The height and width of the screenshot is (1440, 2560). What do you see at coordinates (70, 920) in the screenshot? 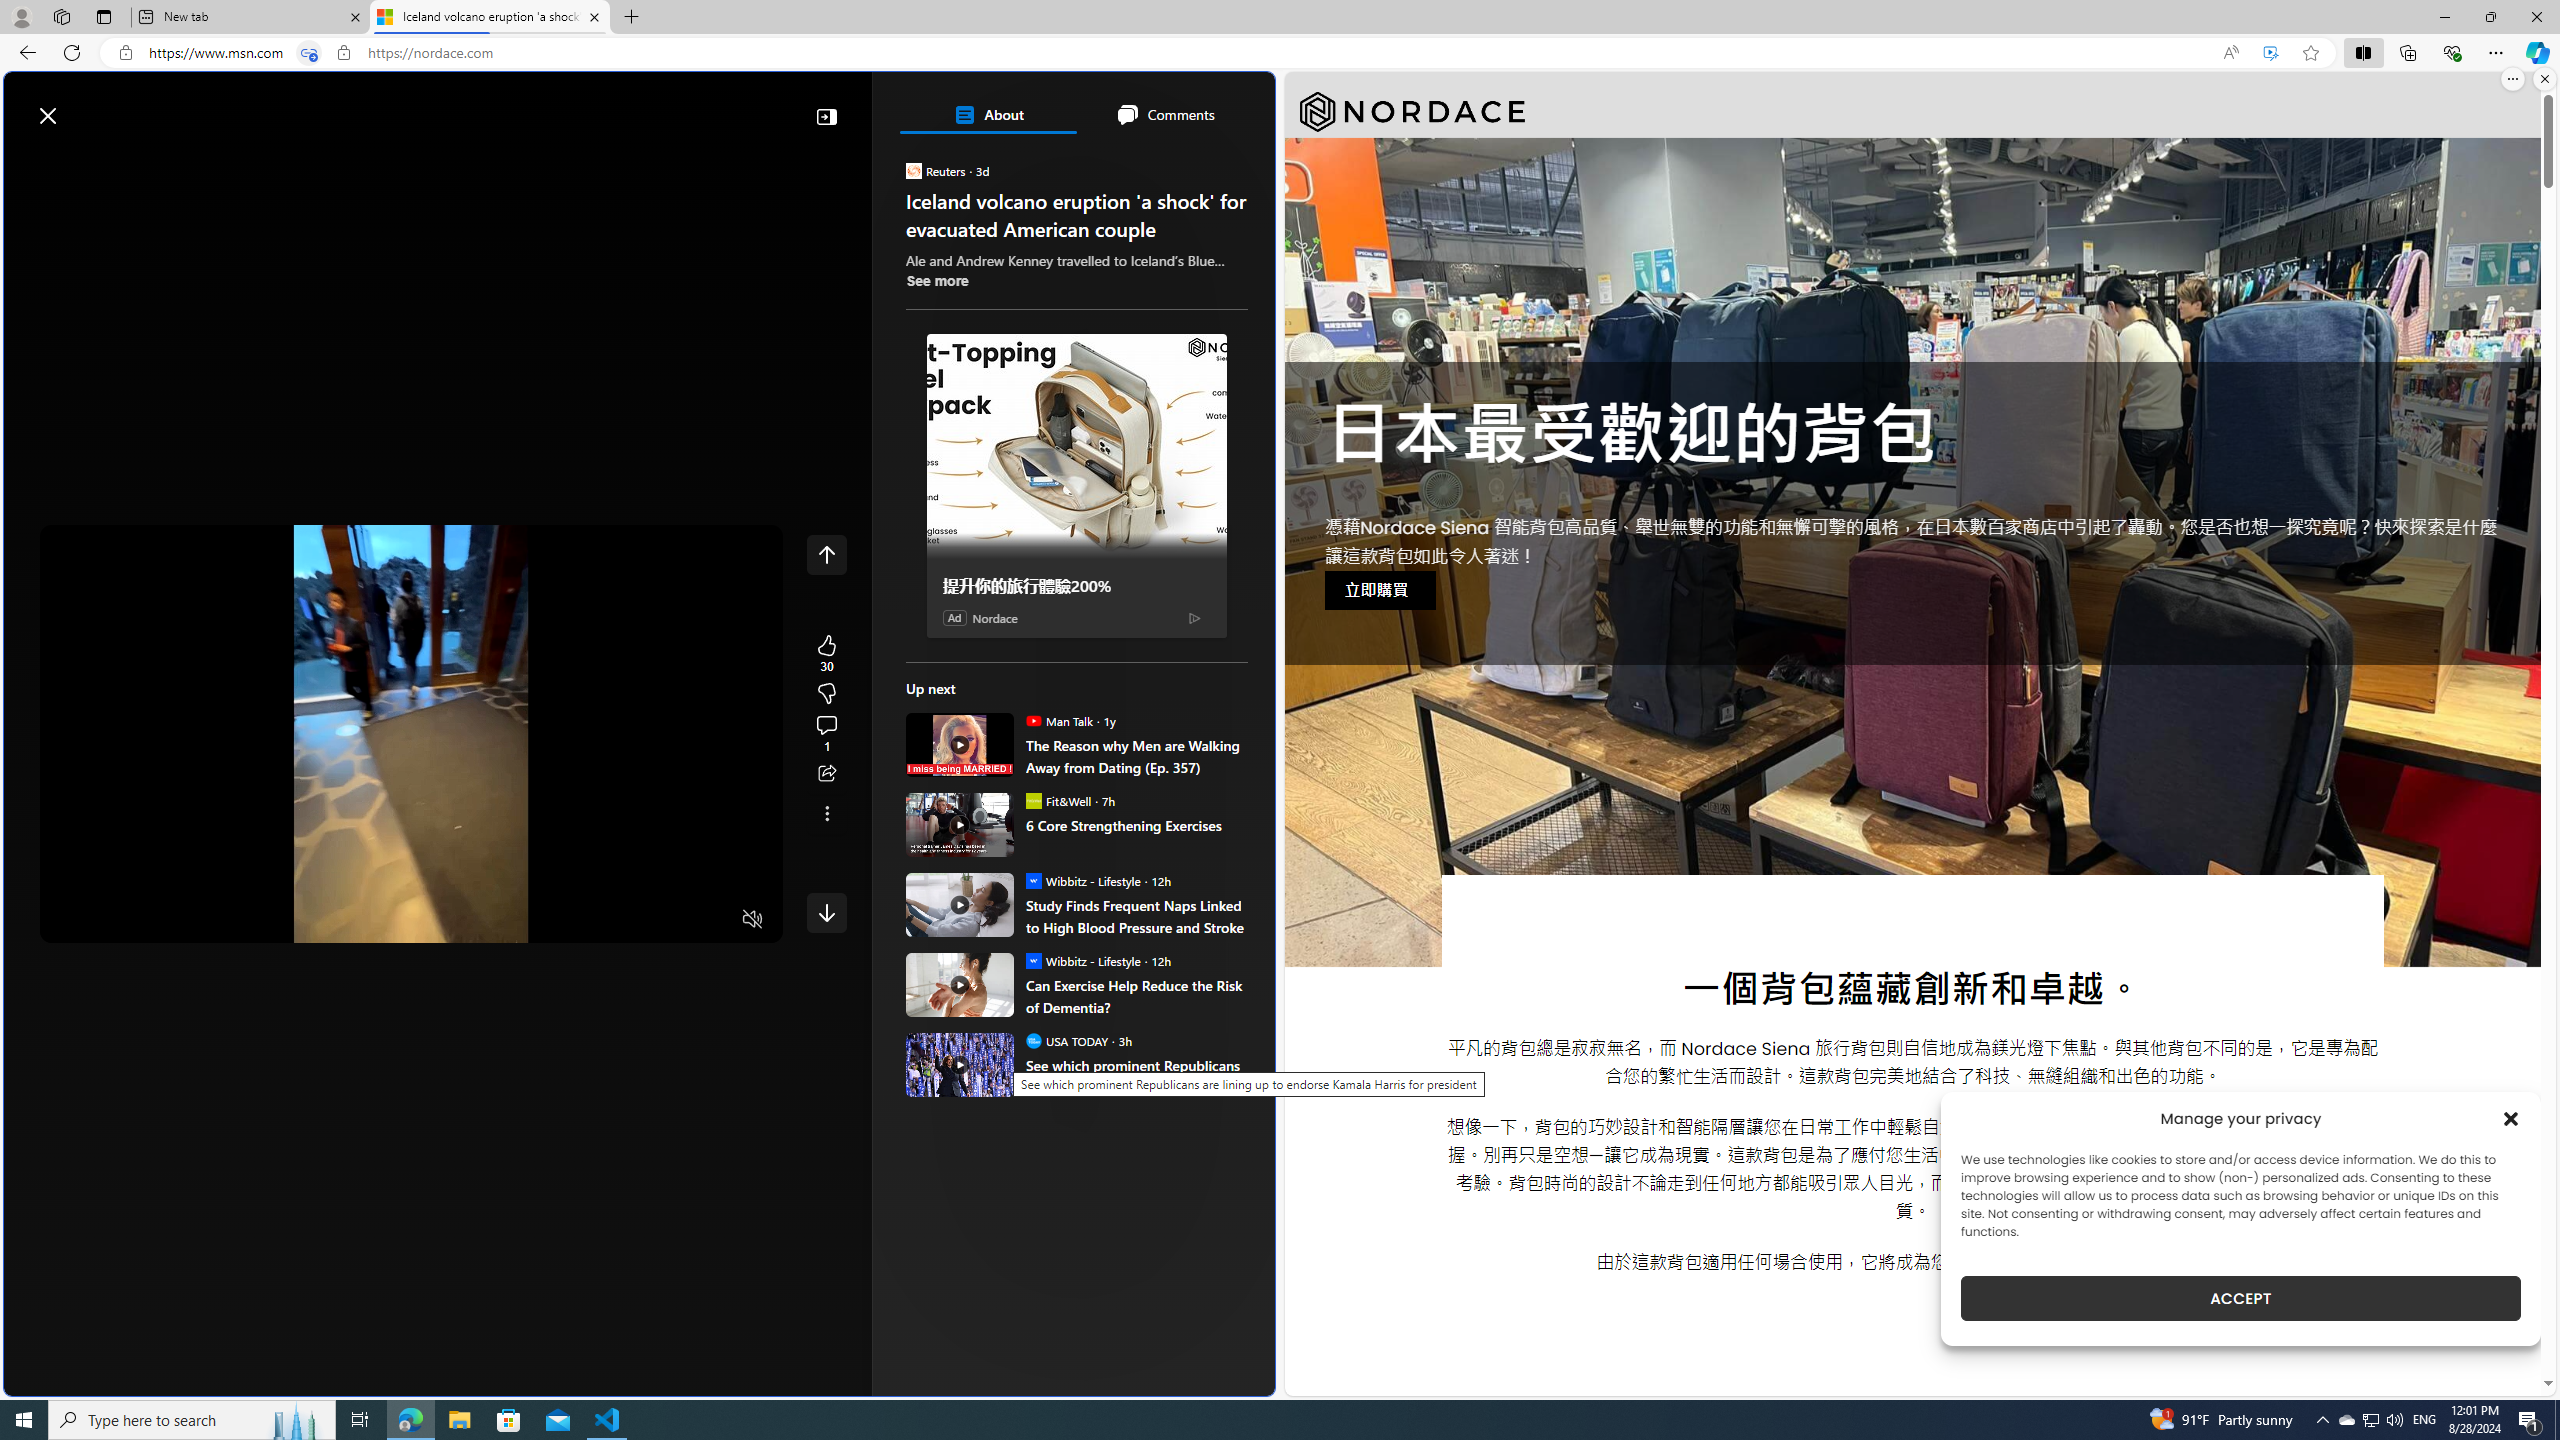
I see `Pause` at bounding box center [70, 920].